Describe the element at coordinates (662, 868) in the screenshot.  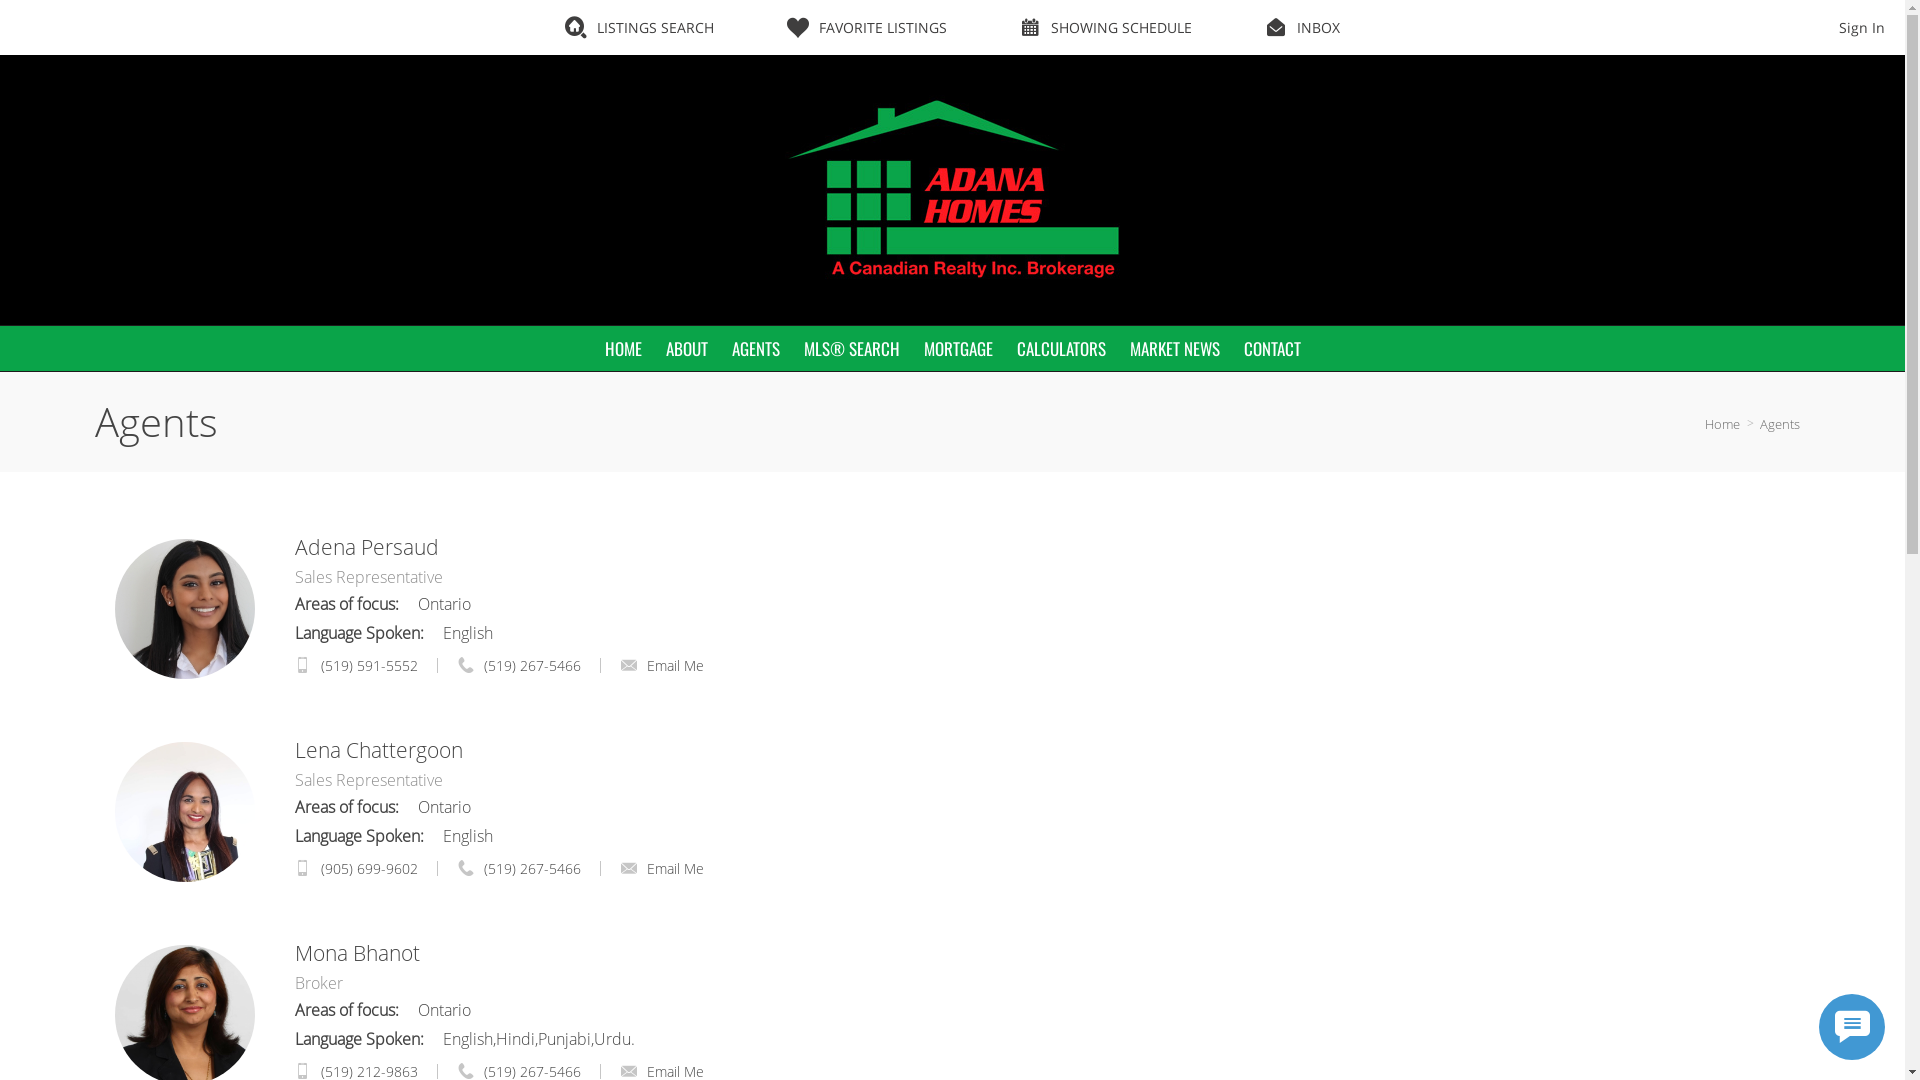
I see `Email Me` at that location.